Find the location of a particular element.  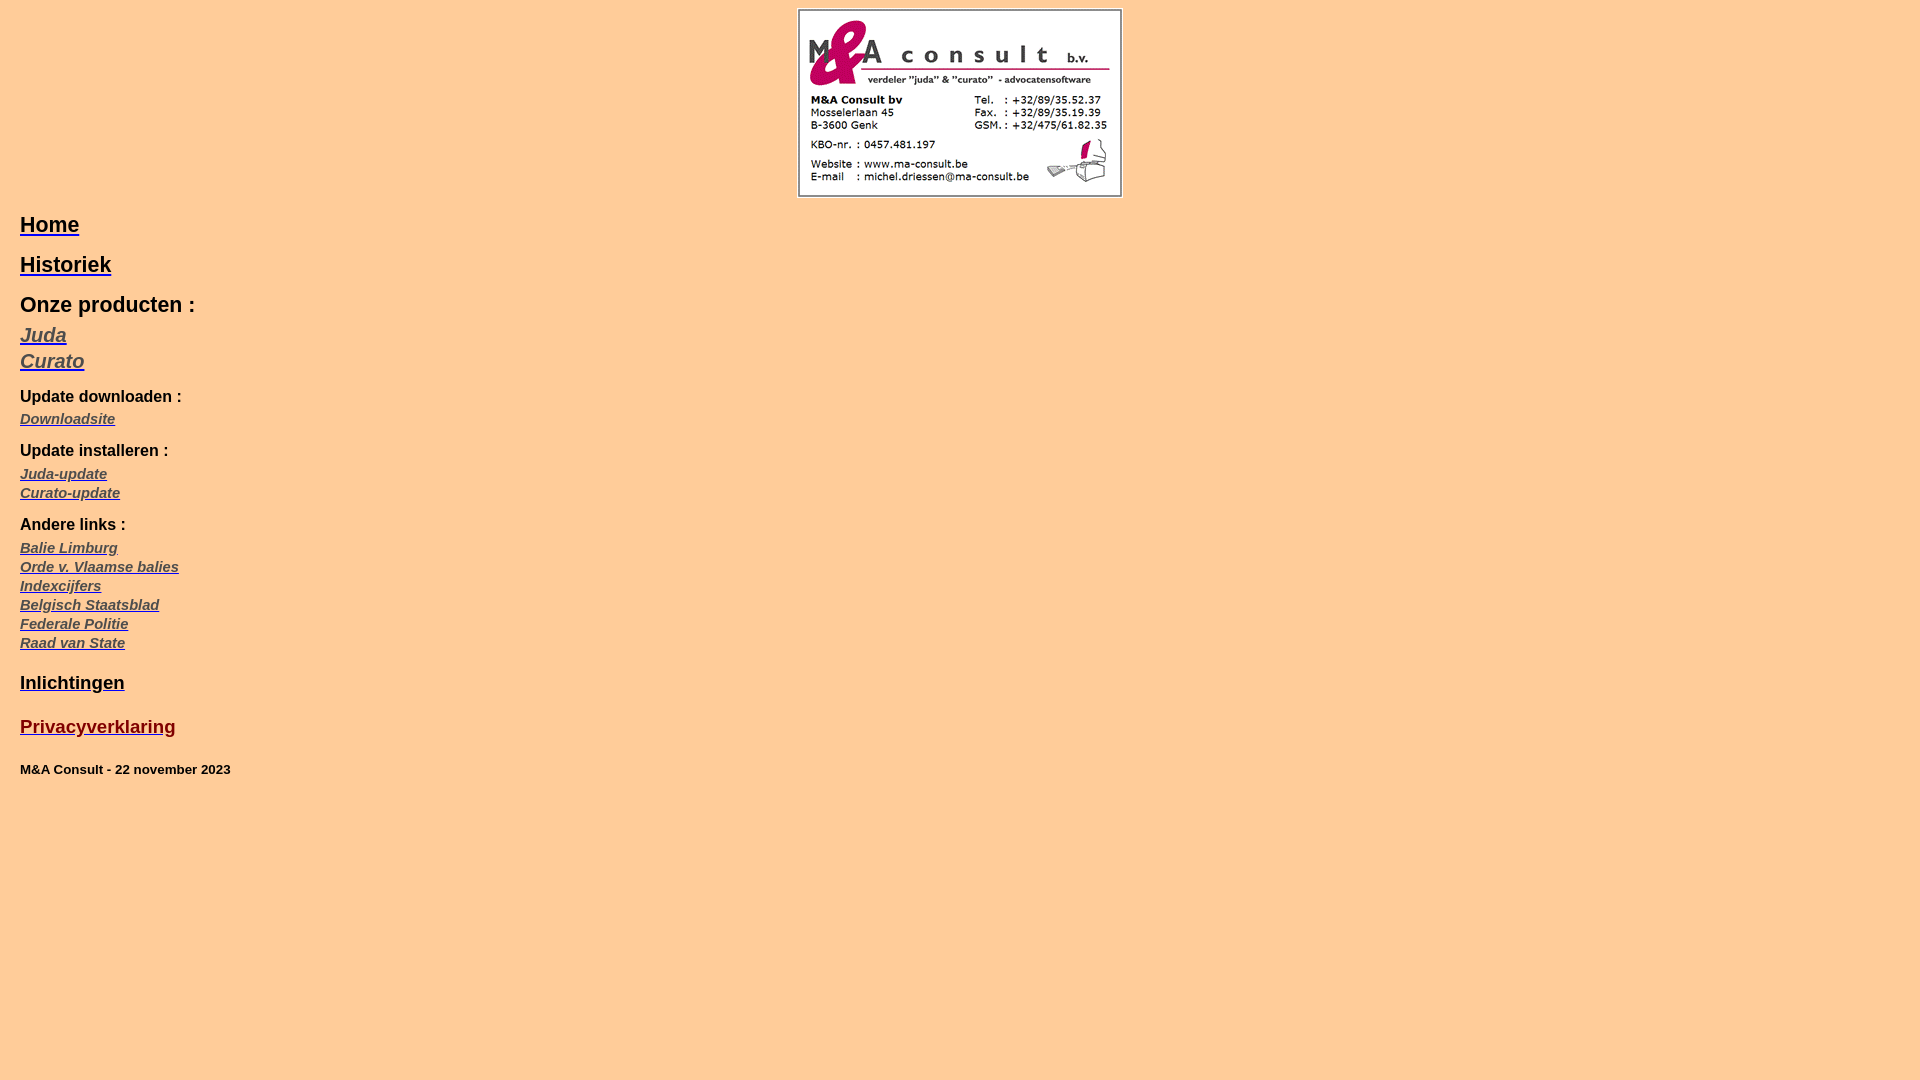

Raad van State is located at coordinates (72, 642).